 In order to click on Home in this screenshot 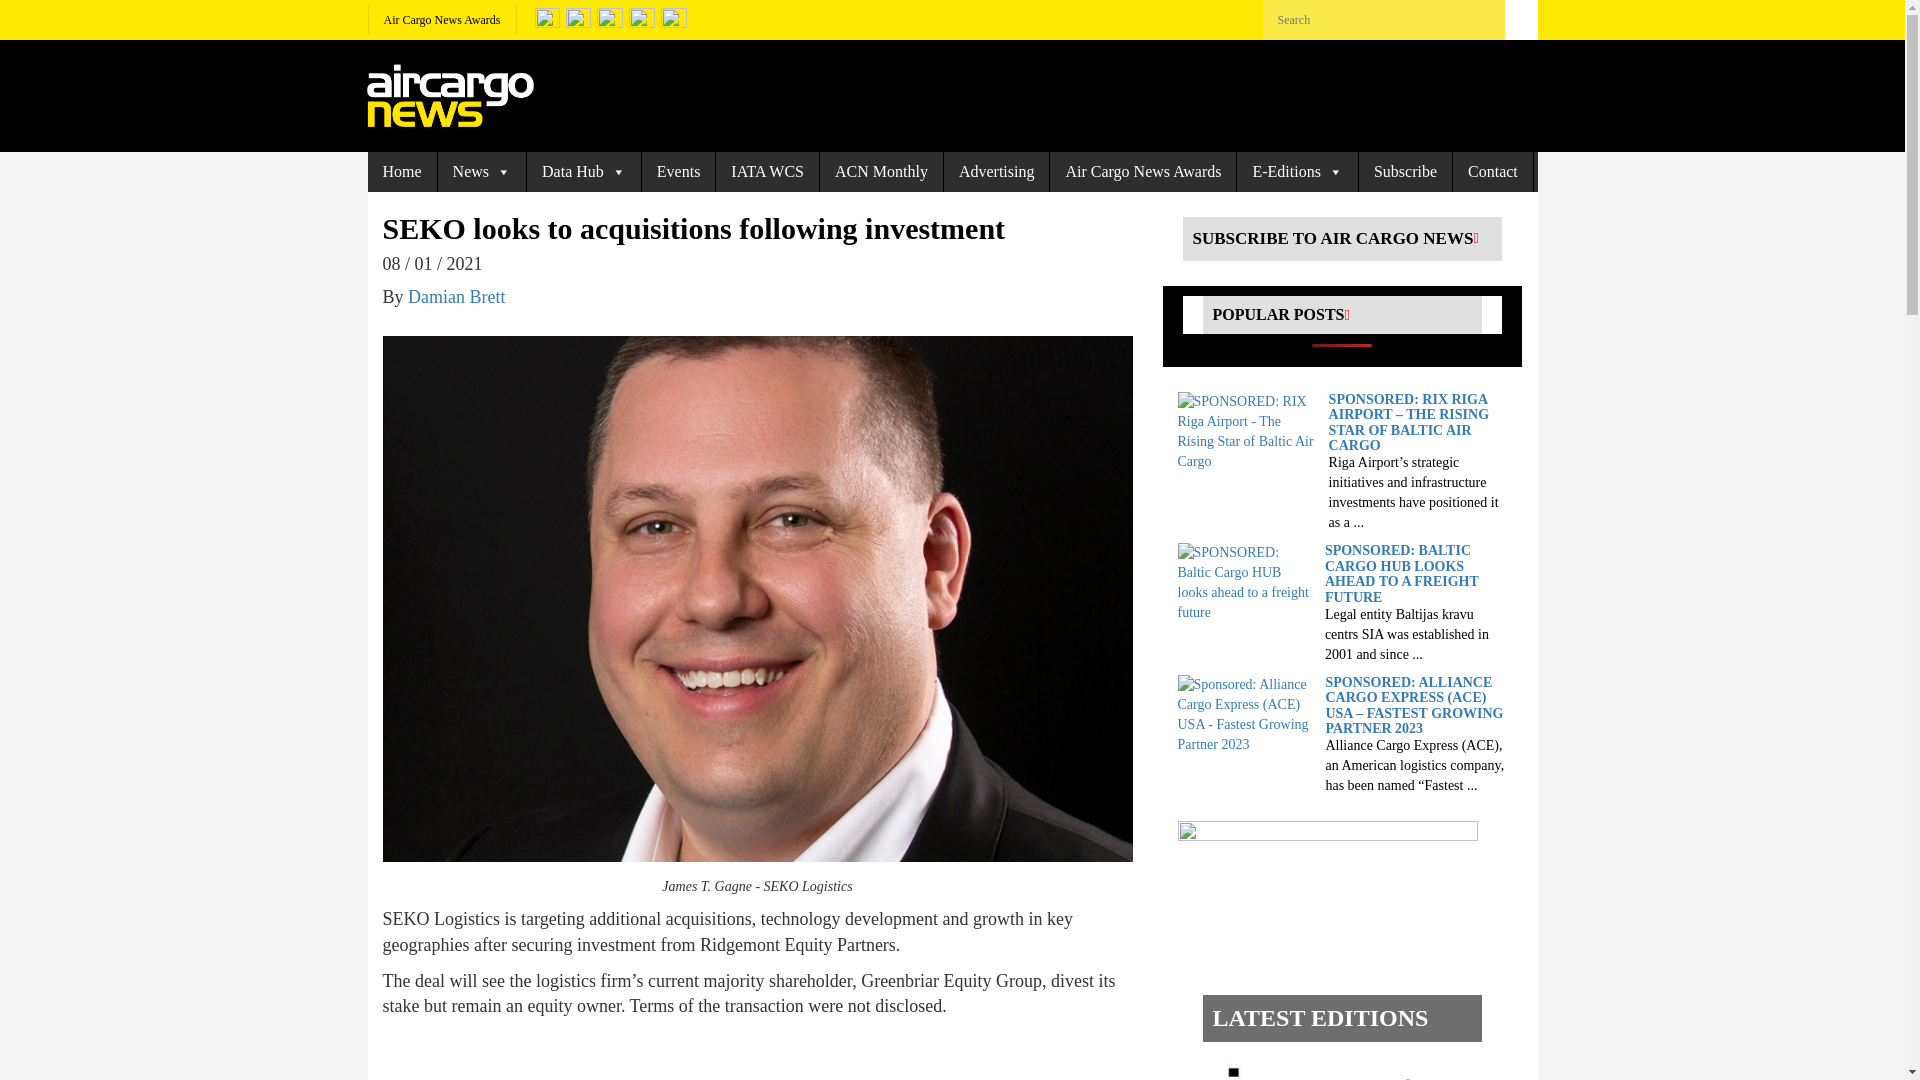, I will do `click(402, 172)`.